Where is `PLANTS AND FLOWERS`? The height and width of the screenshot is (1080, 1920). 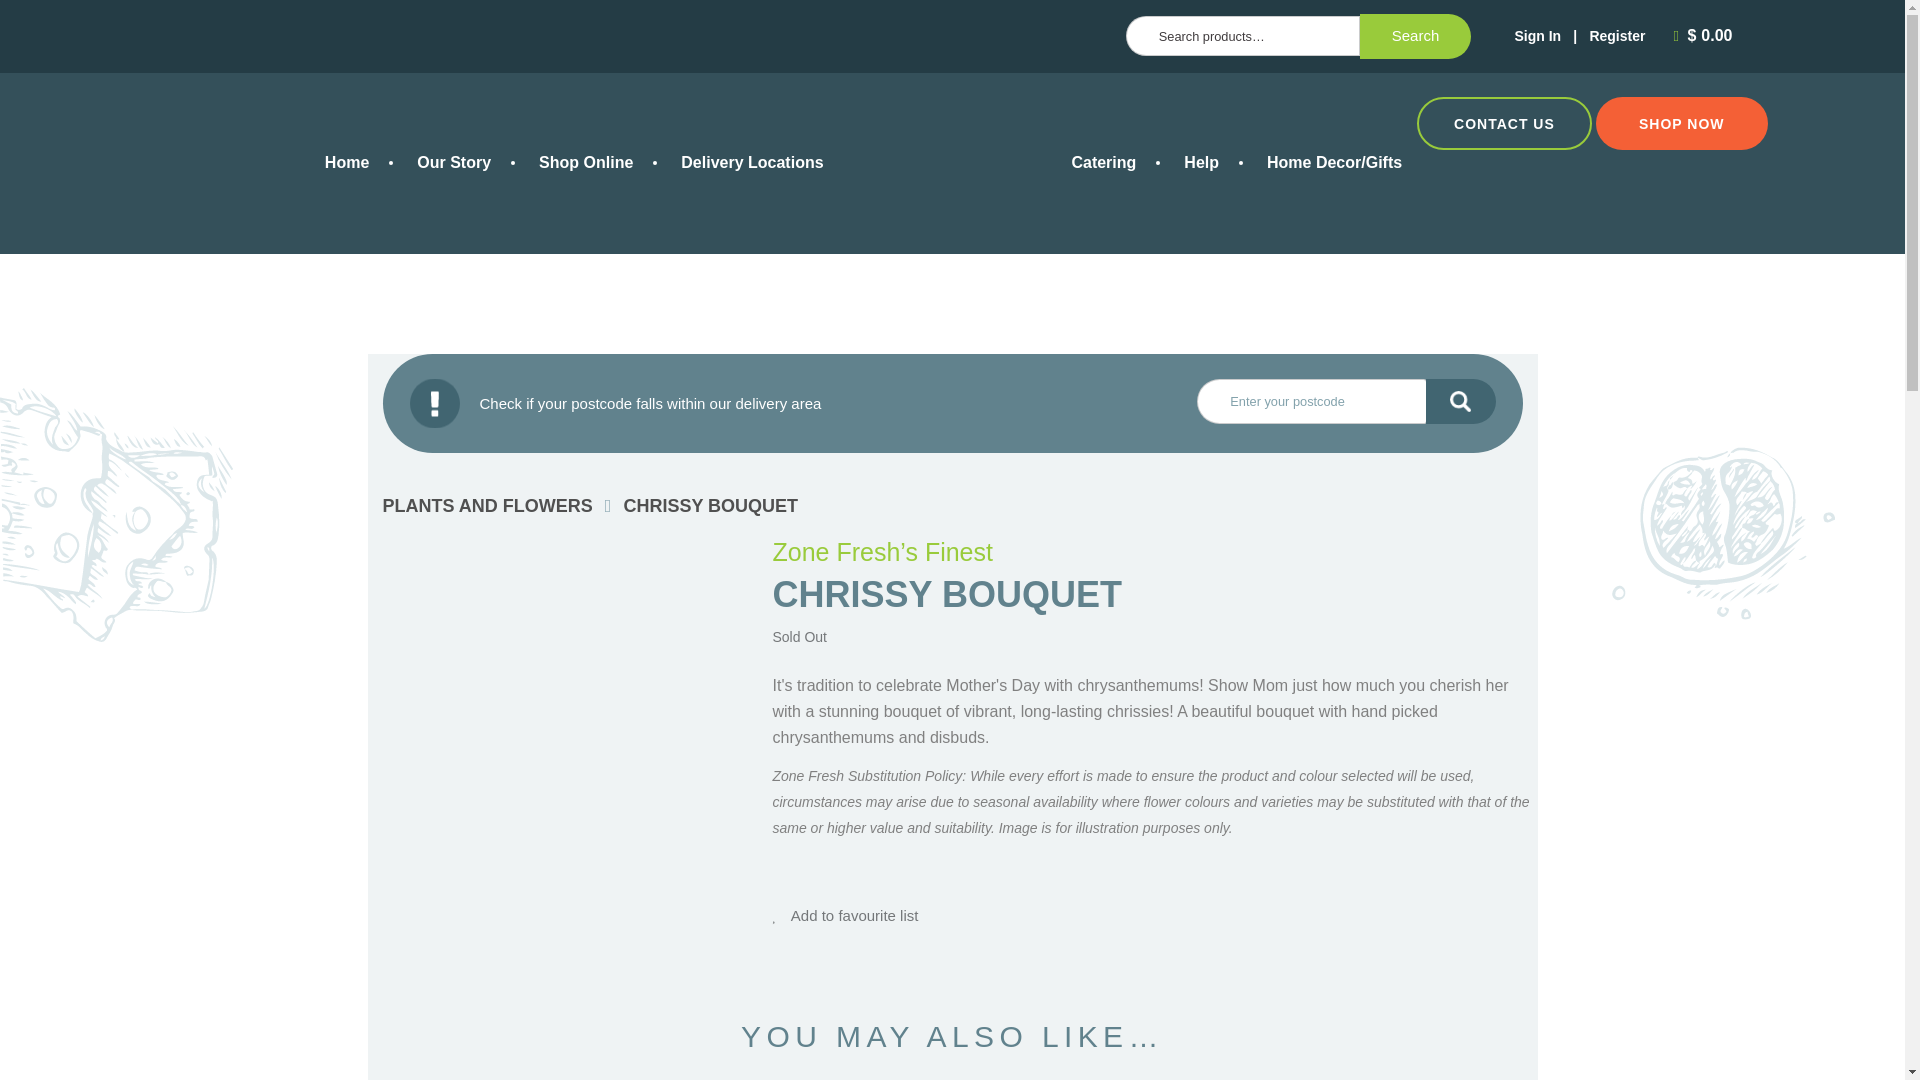
PLANTS AND FLOWERS is located at coordinates (486, 506).